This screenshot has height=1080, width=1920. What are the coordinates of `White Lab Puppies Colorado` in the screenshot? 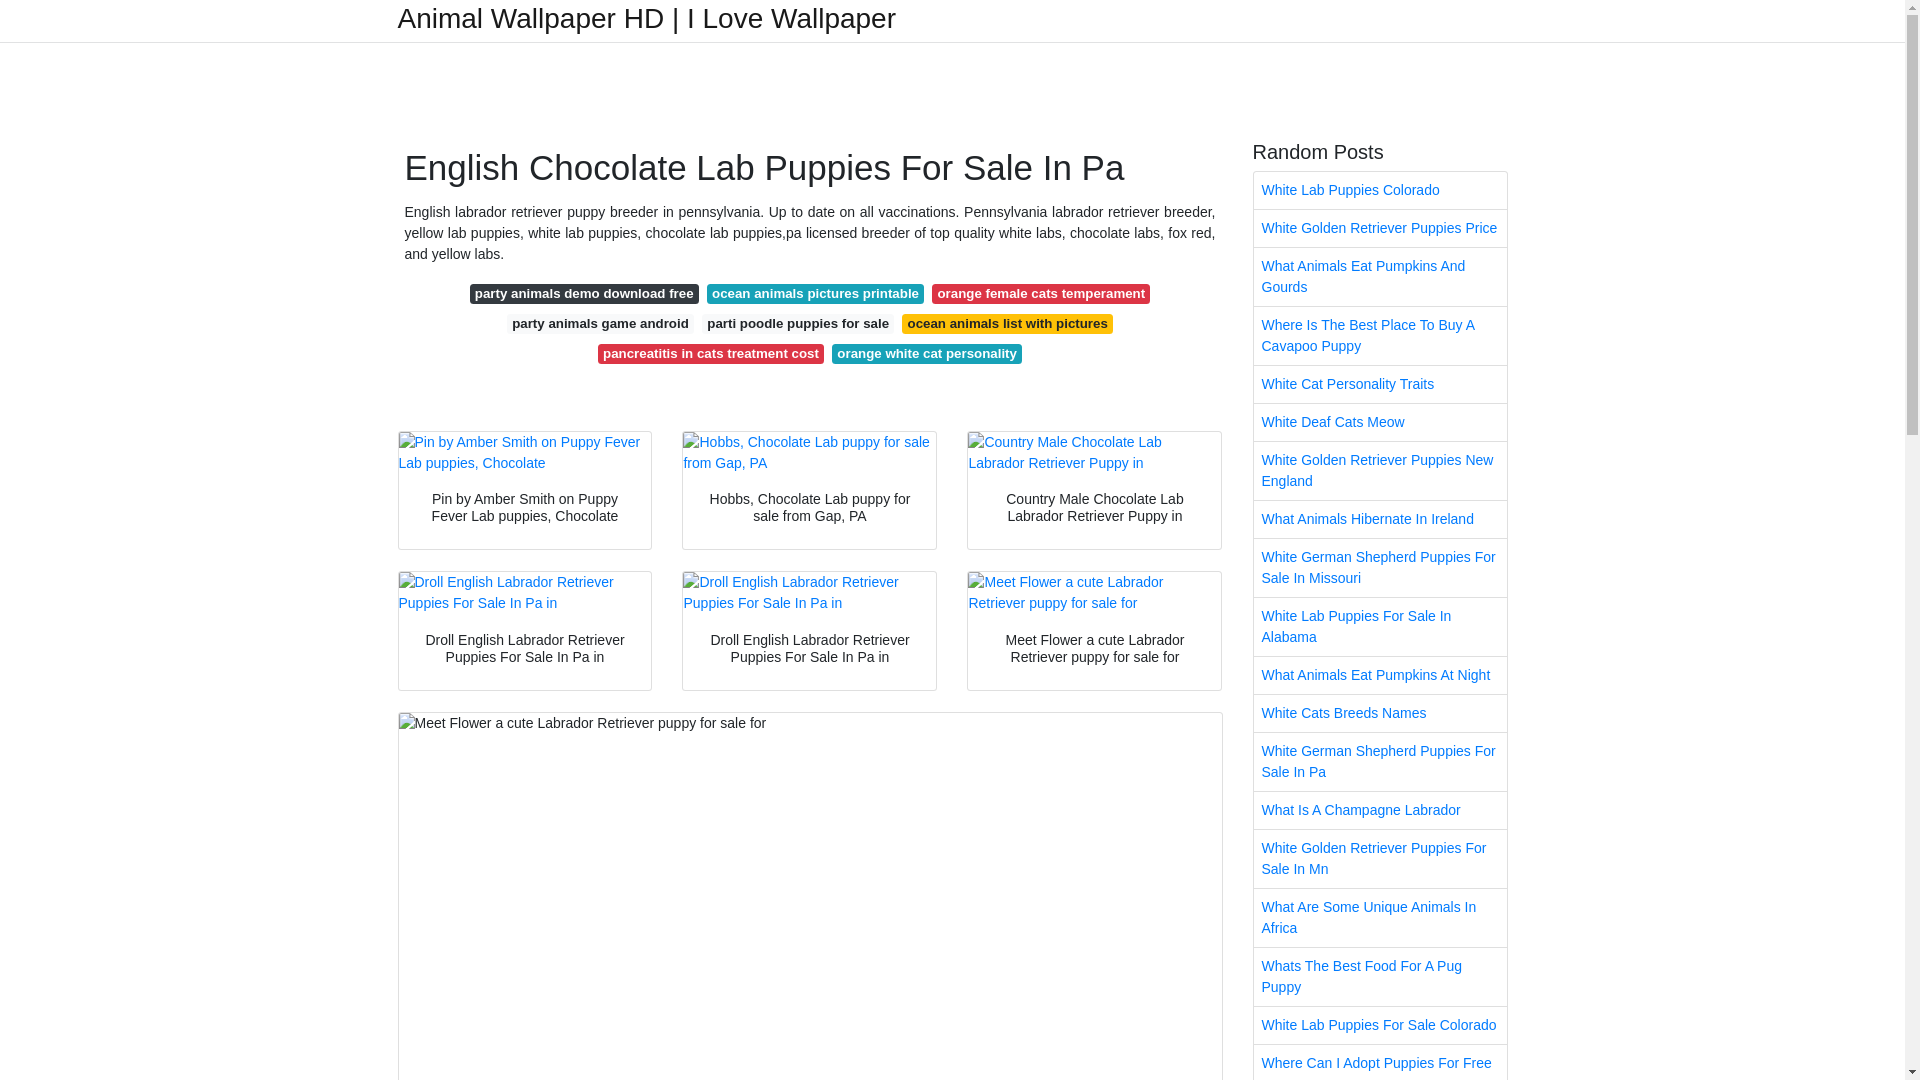 It's located at (1380, 190).